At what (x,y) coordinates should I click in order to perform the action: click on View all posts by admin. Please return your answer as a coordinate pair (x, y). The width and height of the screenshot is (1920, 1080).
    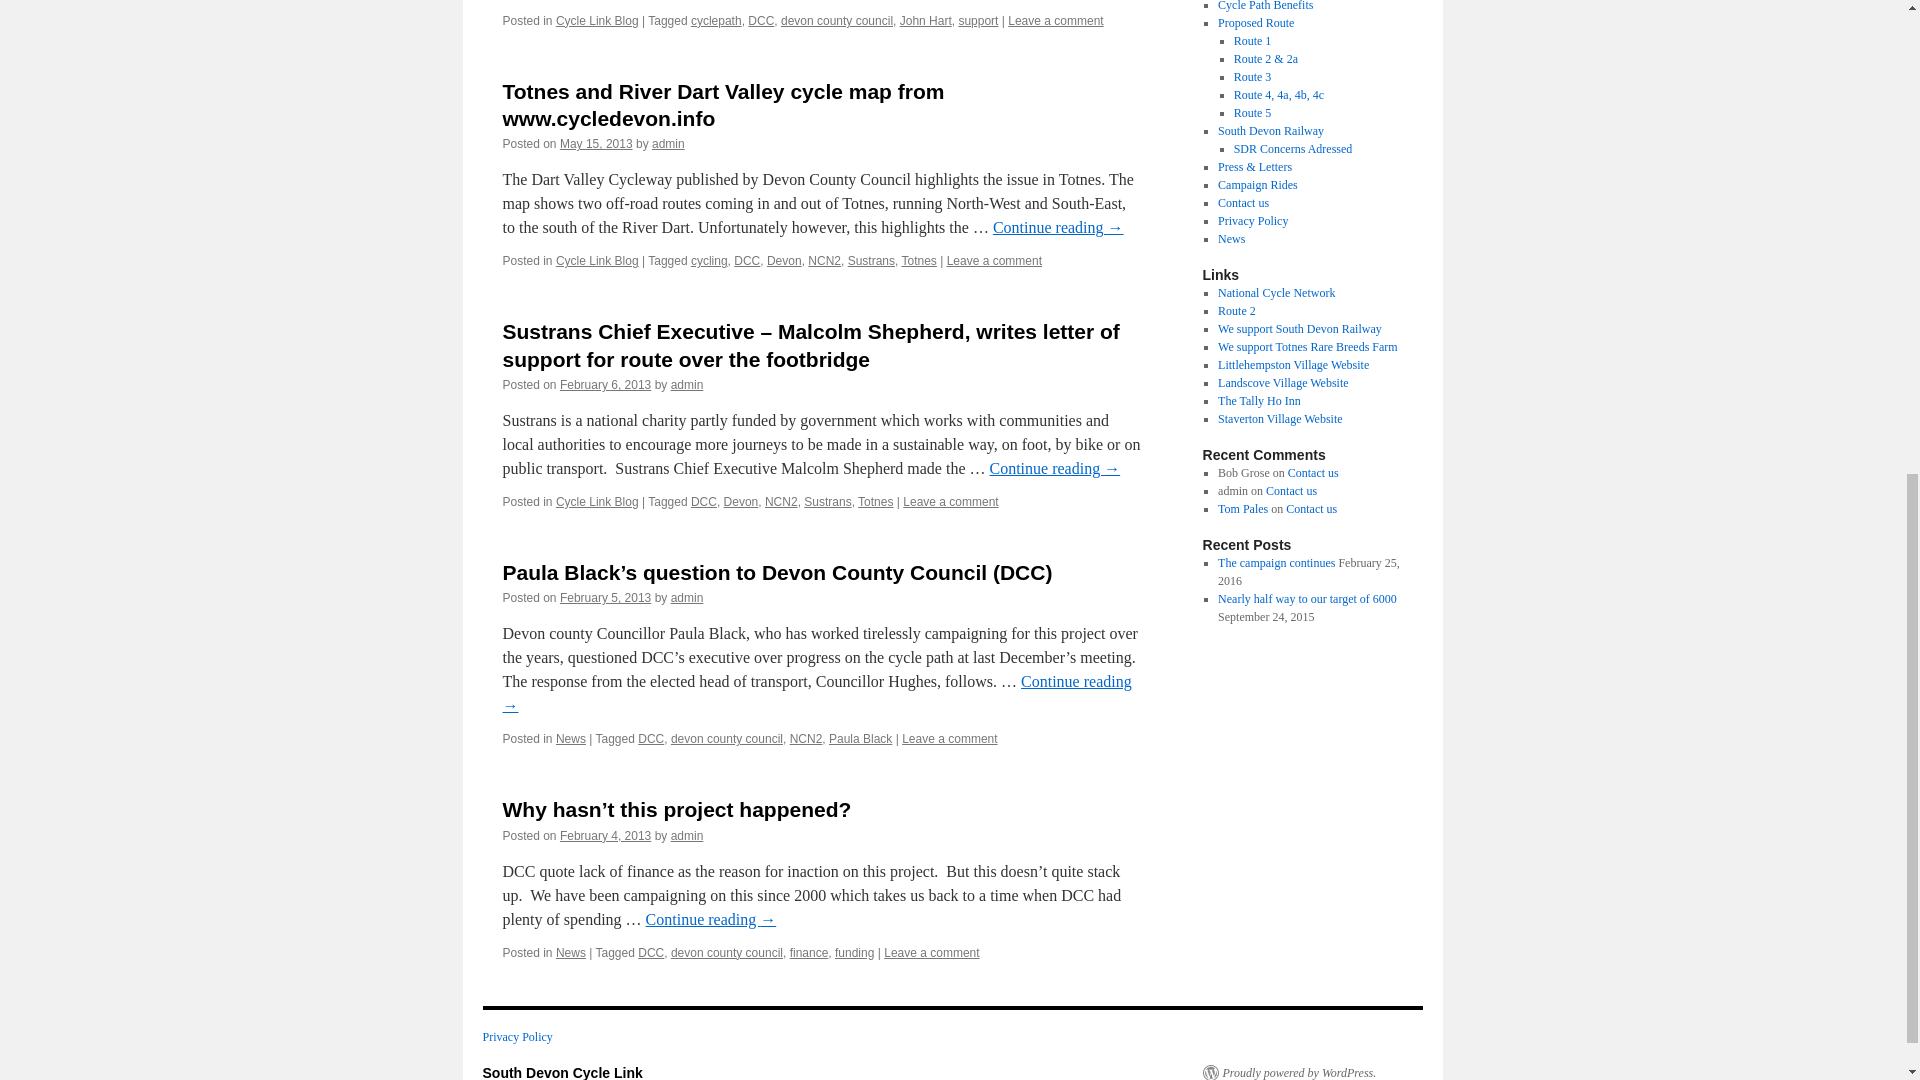
    Looking at the image, I should click on (687, 385).